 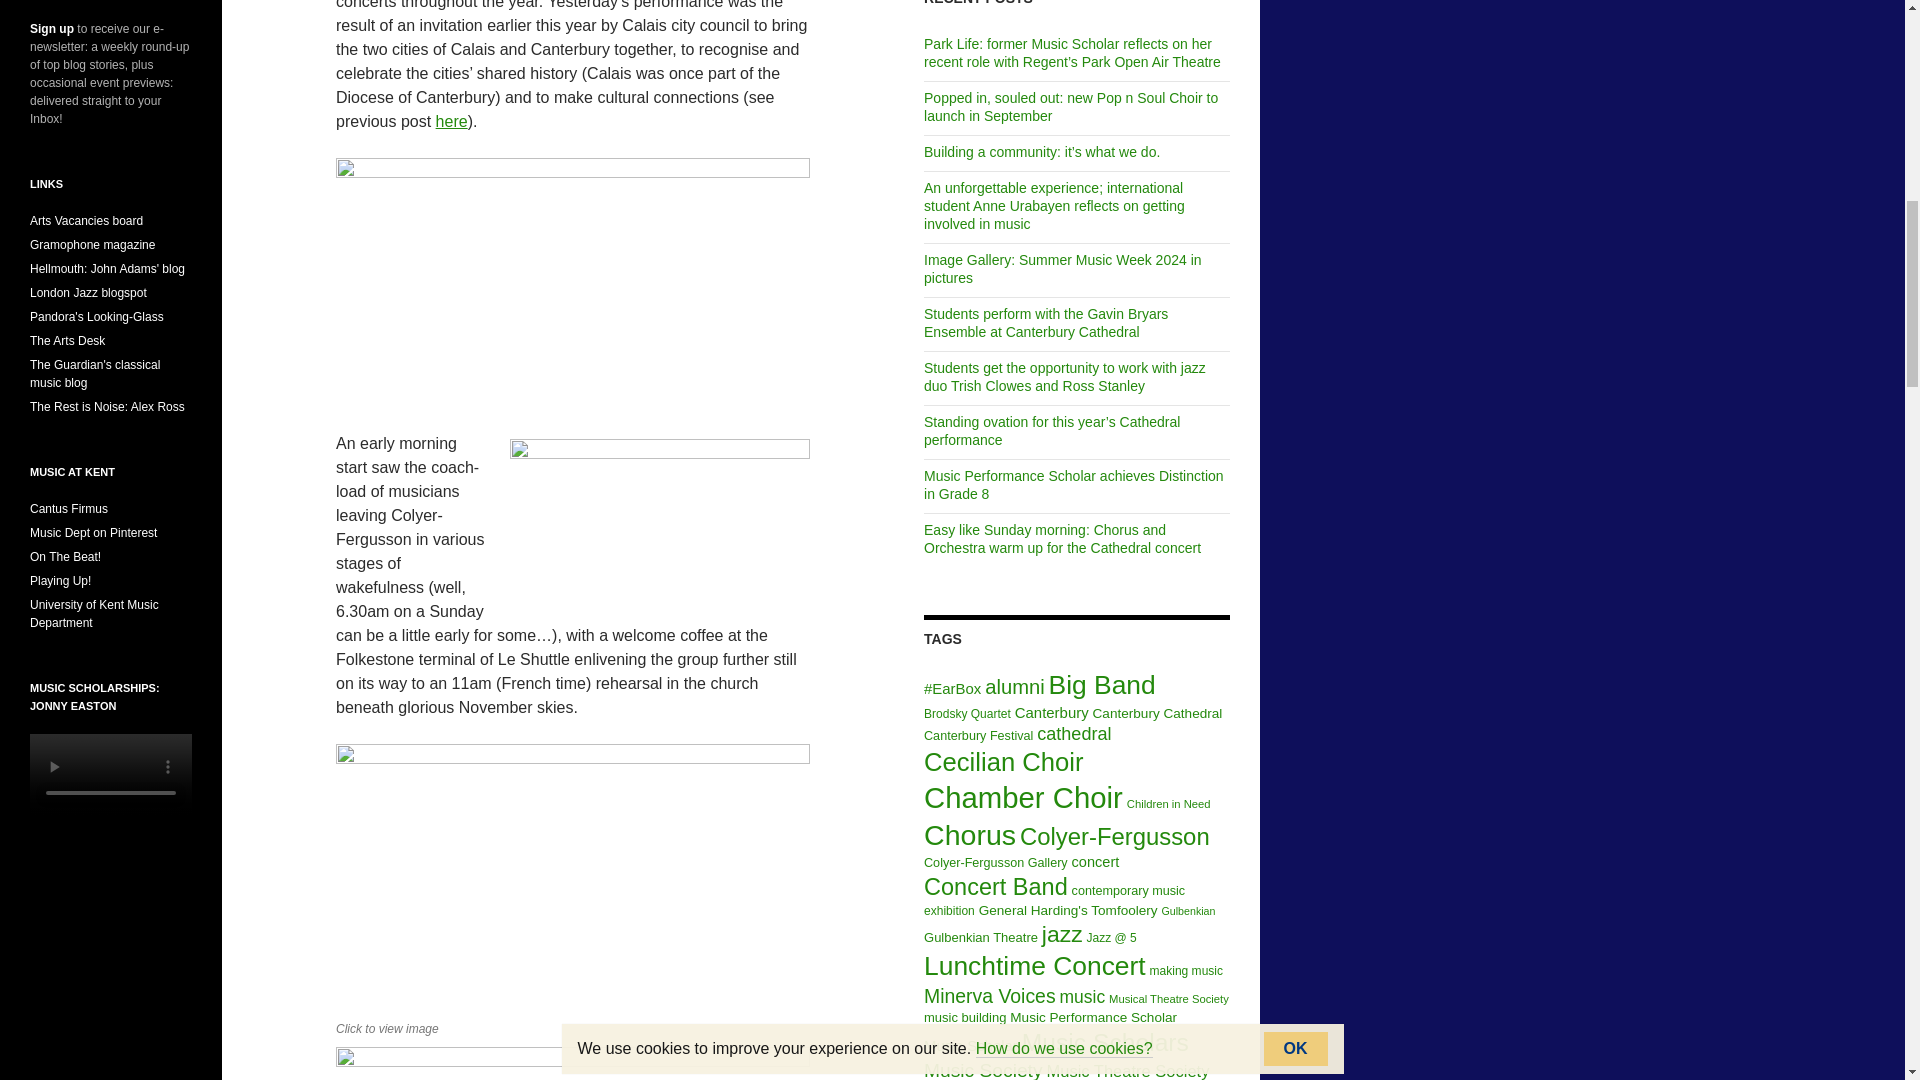 I want to click on here, so click(x=452, y=121).